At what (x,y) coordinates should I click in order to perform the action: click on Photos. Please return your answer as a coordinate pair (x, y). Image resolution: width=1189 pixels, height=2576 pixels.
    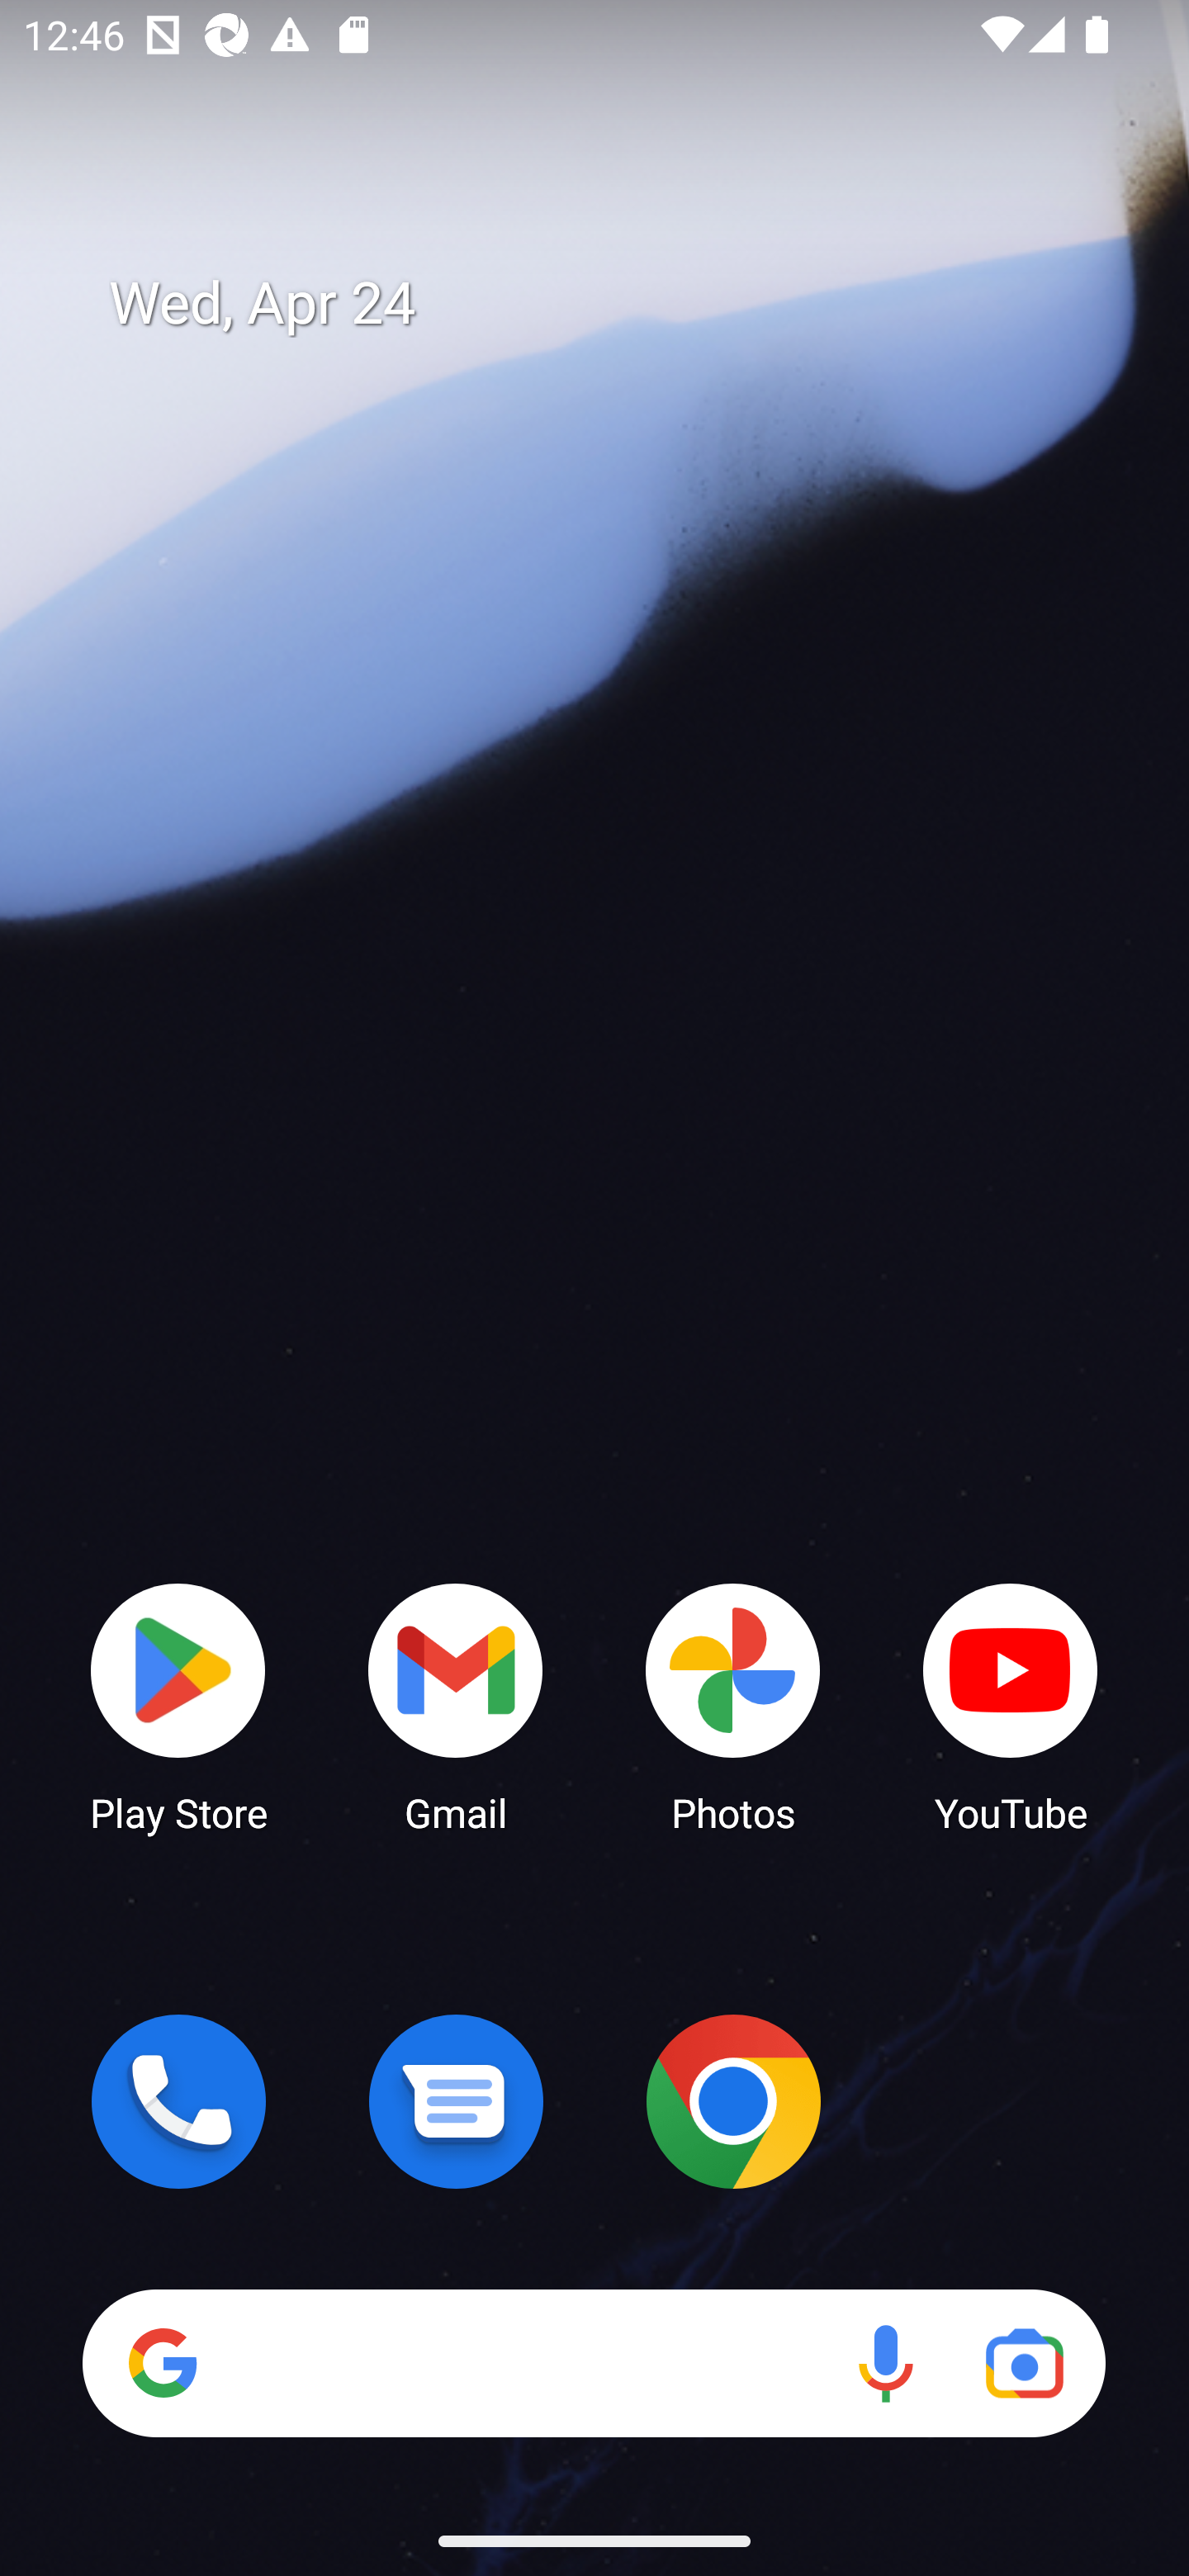
    Looking at the image, I should click on (733, 1706).